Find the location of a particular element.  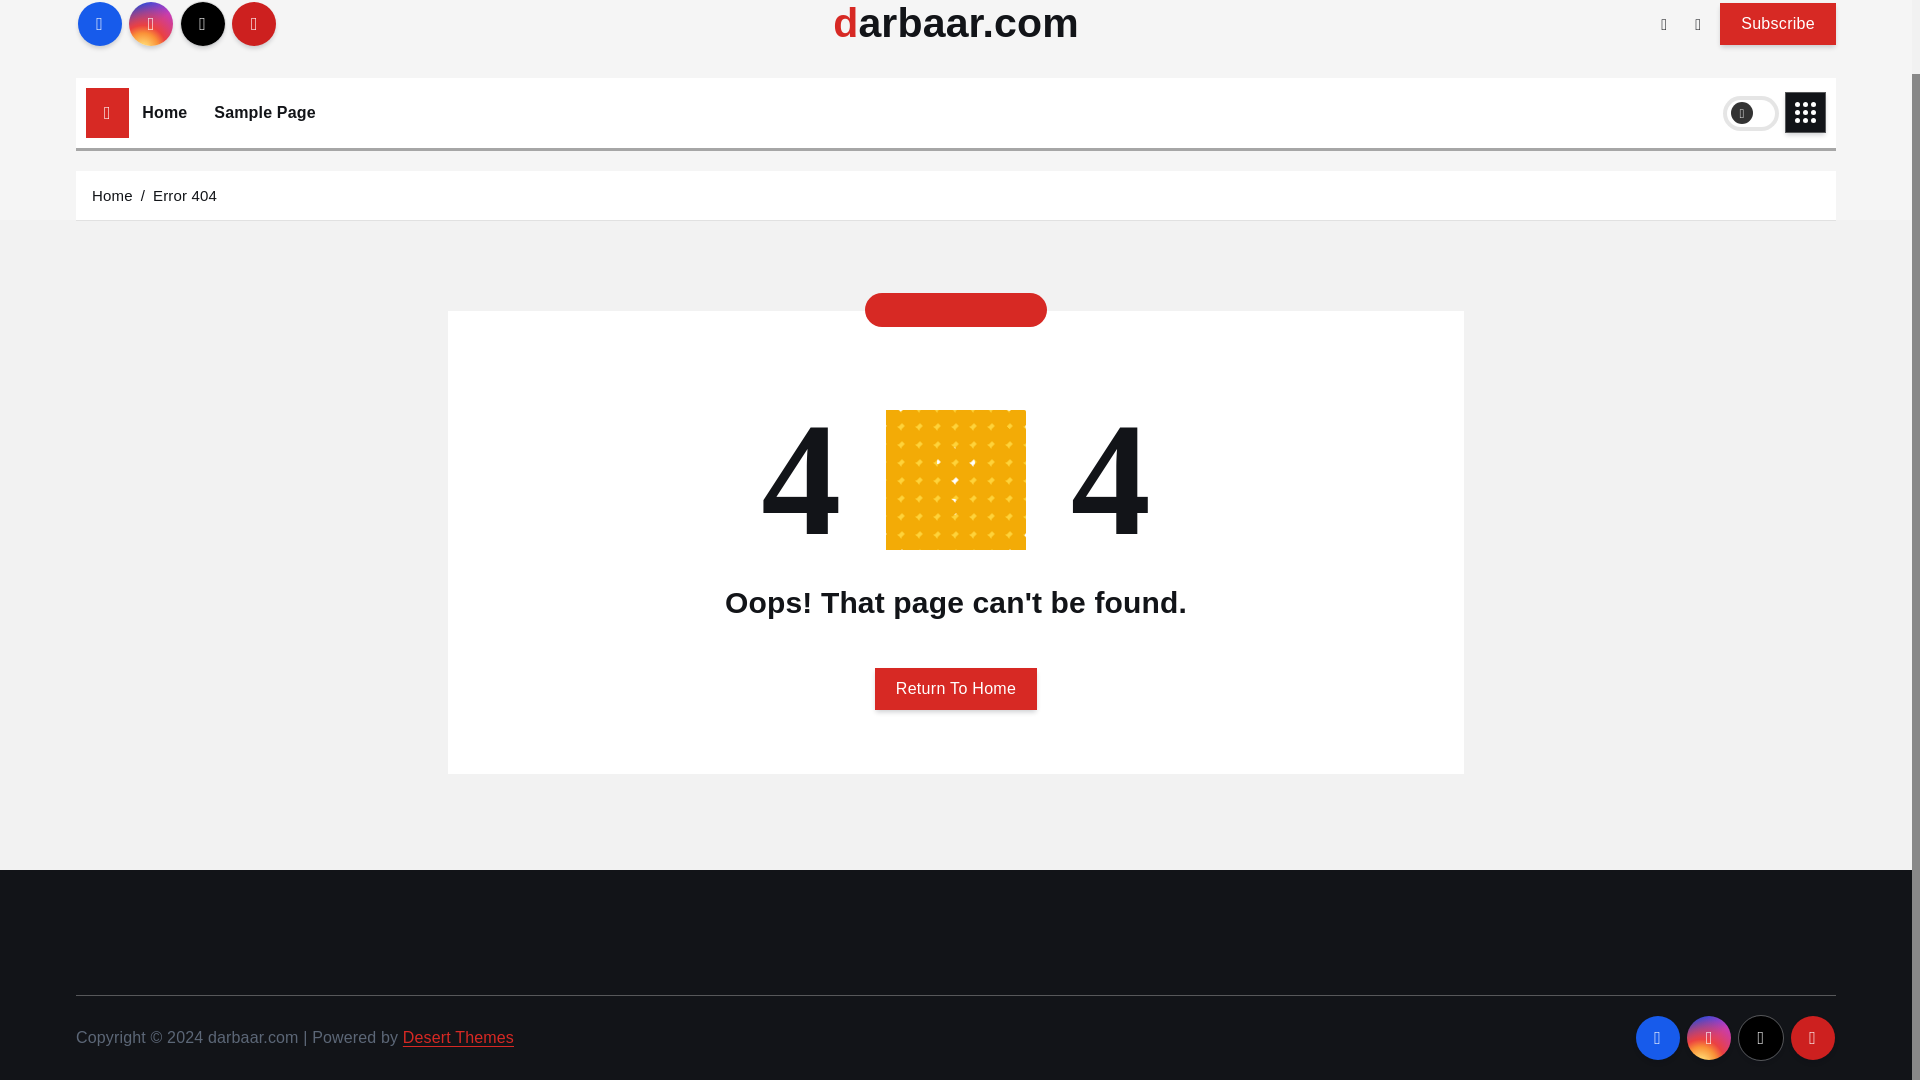

Sample Page is located at coordinates (264, 112).